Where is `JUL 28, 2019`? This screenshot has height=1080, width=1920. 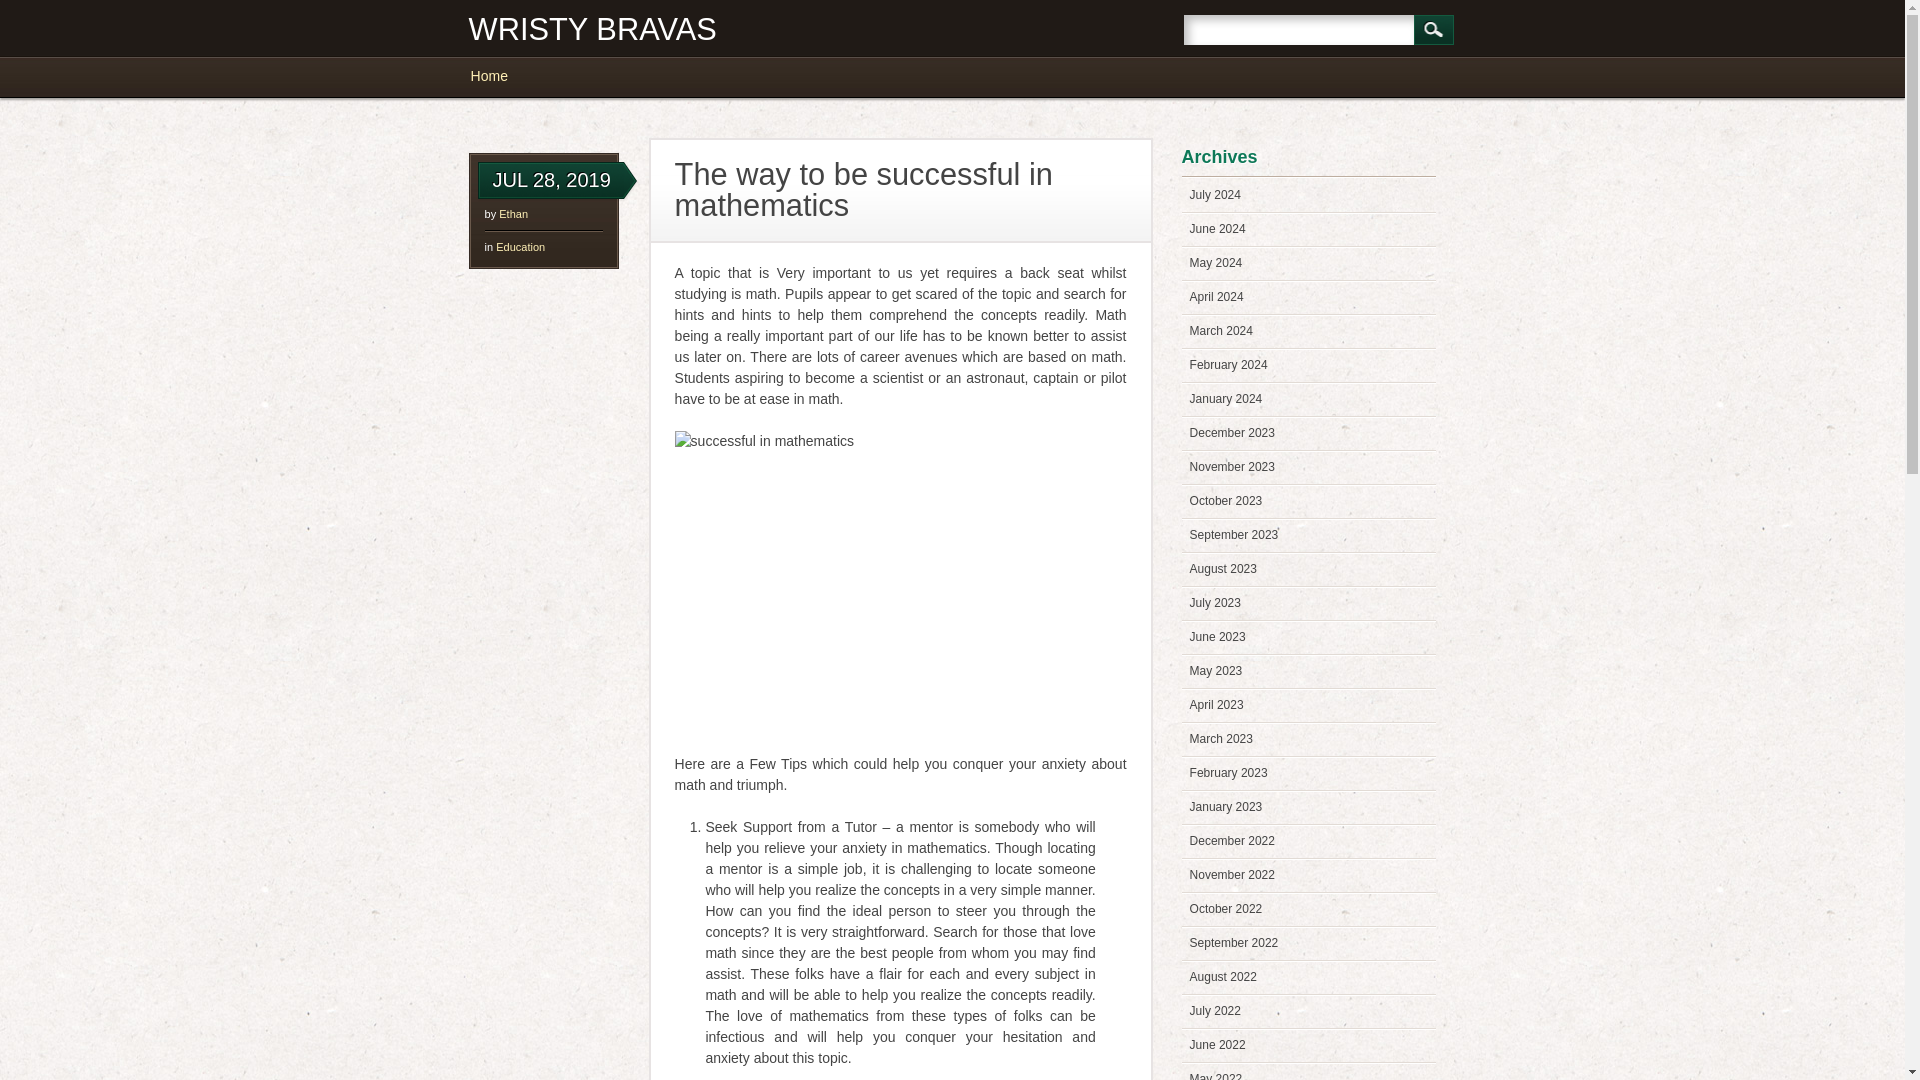
JUL 28, 2019 is located at coordinates (552, 180).